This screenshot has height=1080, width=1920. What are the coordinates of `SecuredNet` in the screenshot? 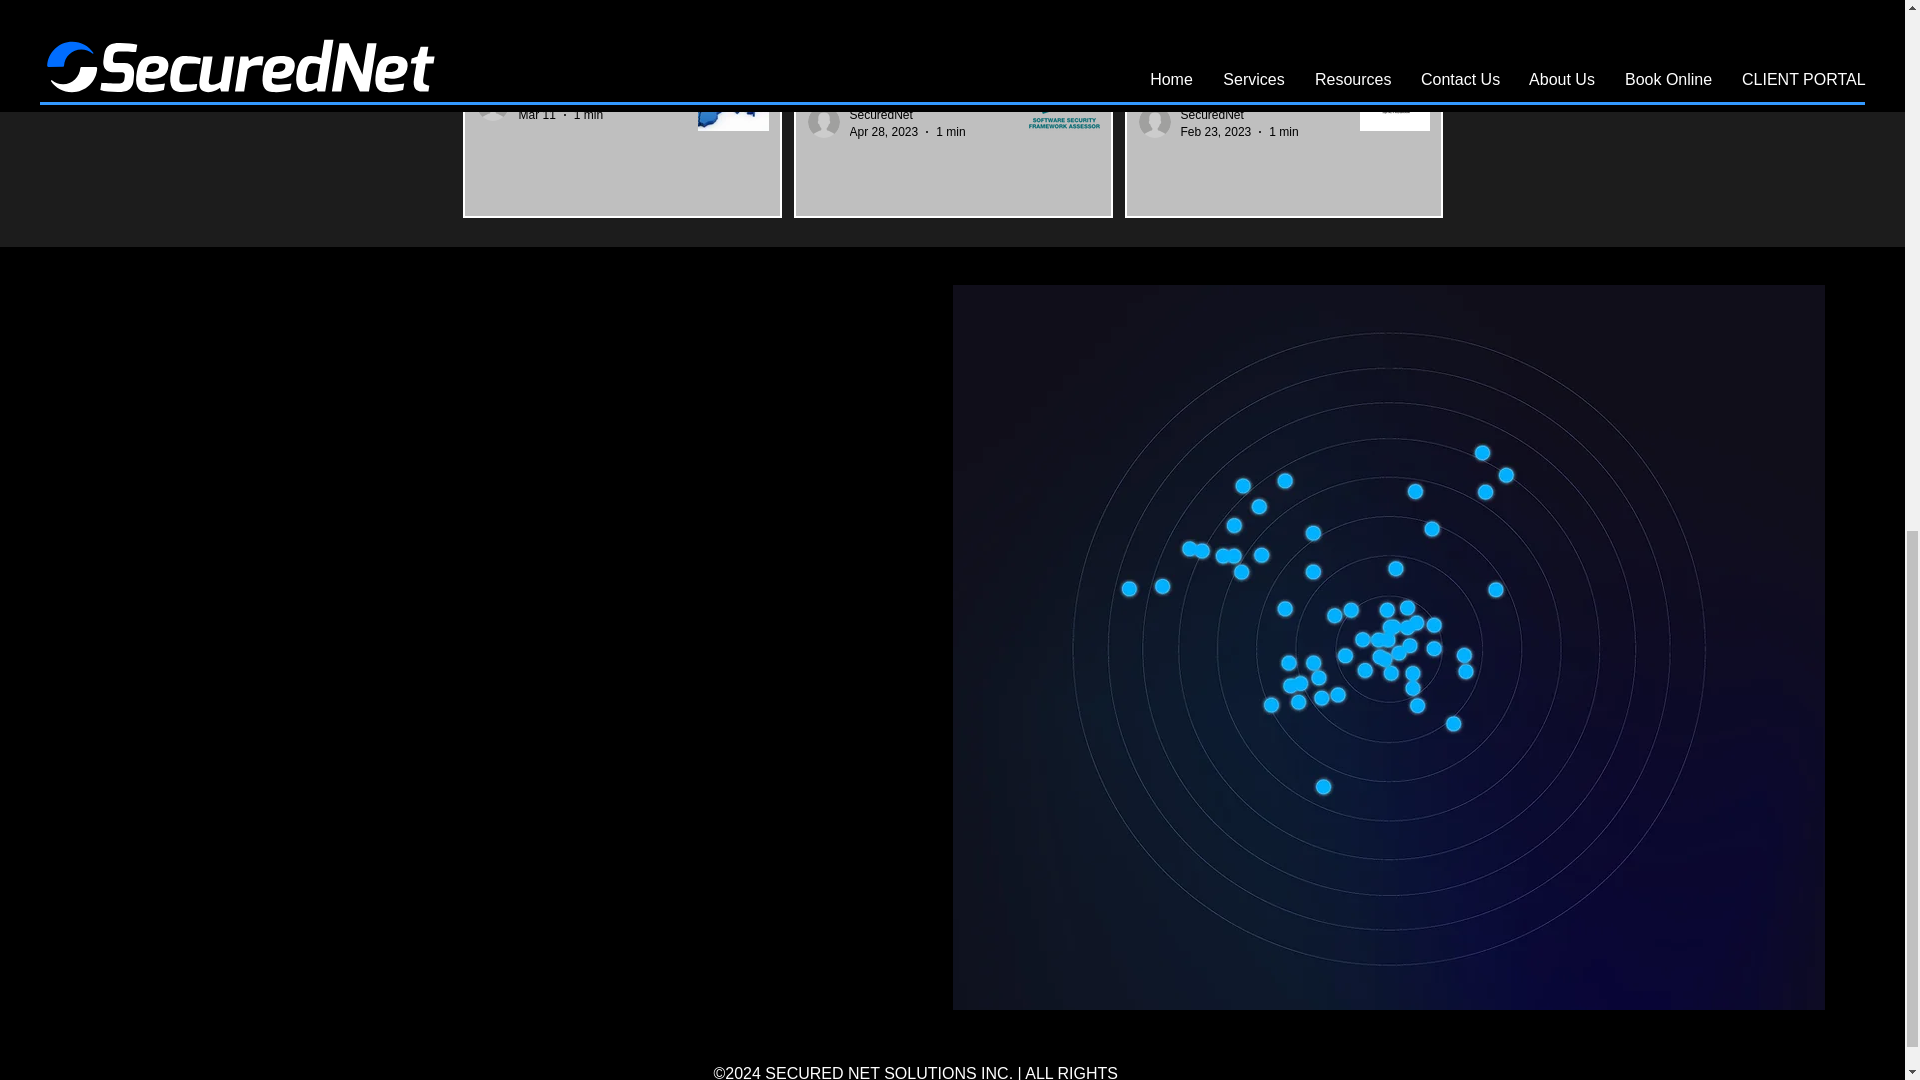 It's located at (908, 115).